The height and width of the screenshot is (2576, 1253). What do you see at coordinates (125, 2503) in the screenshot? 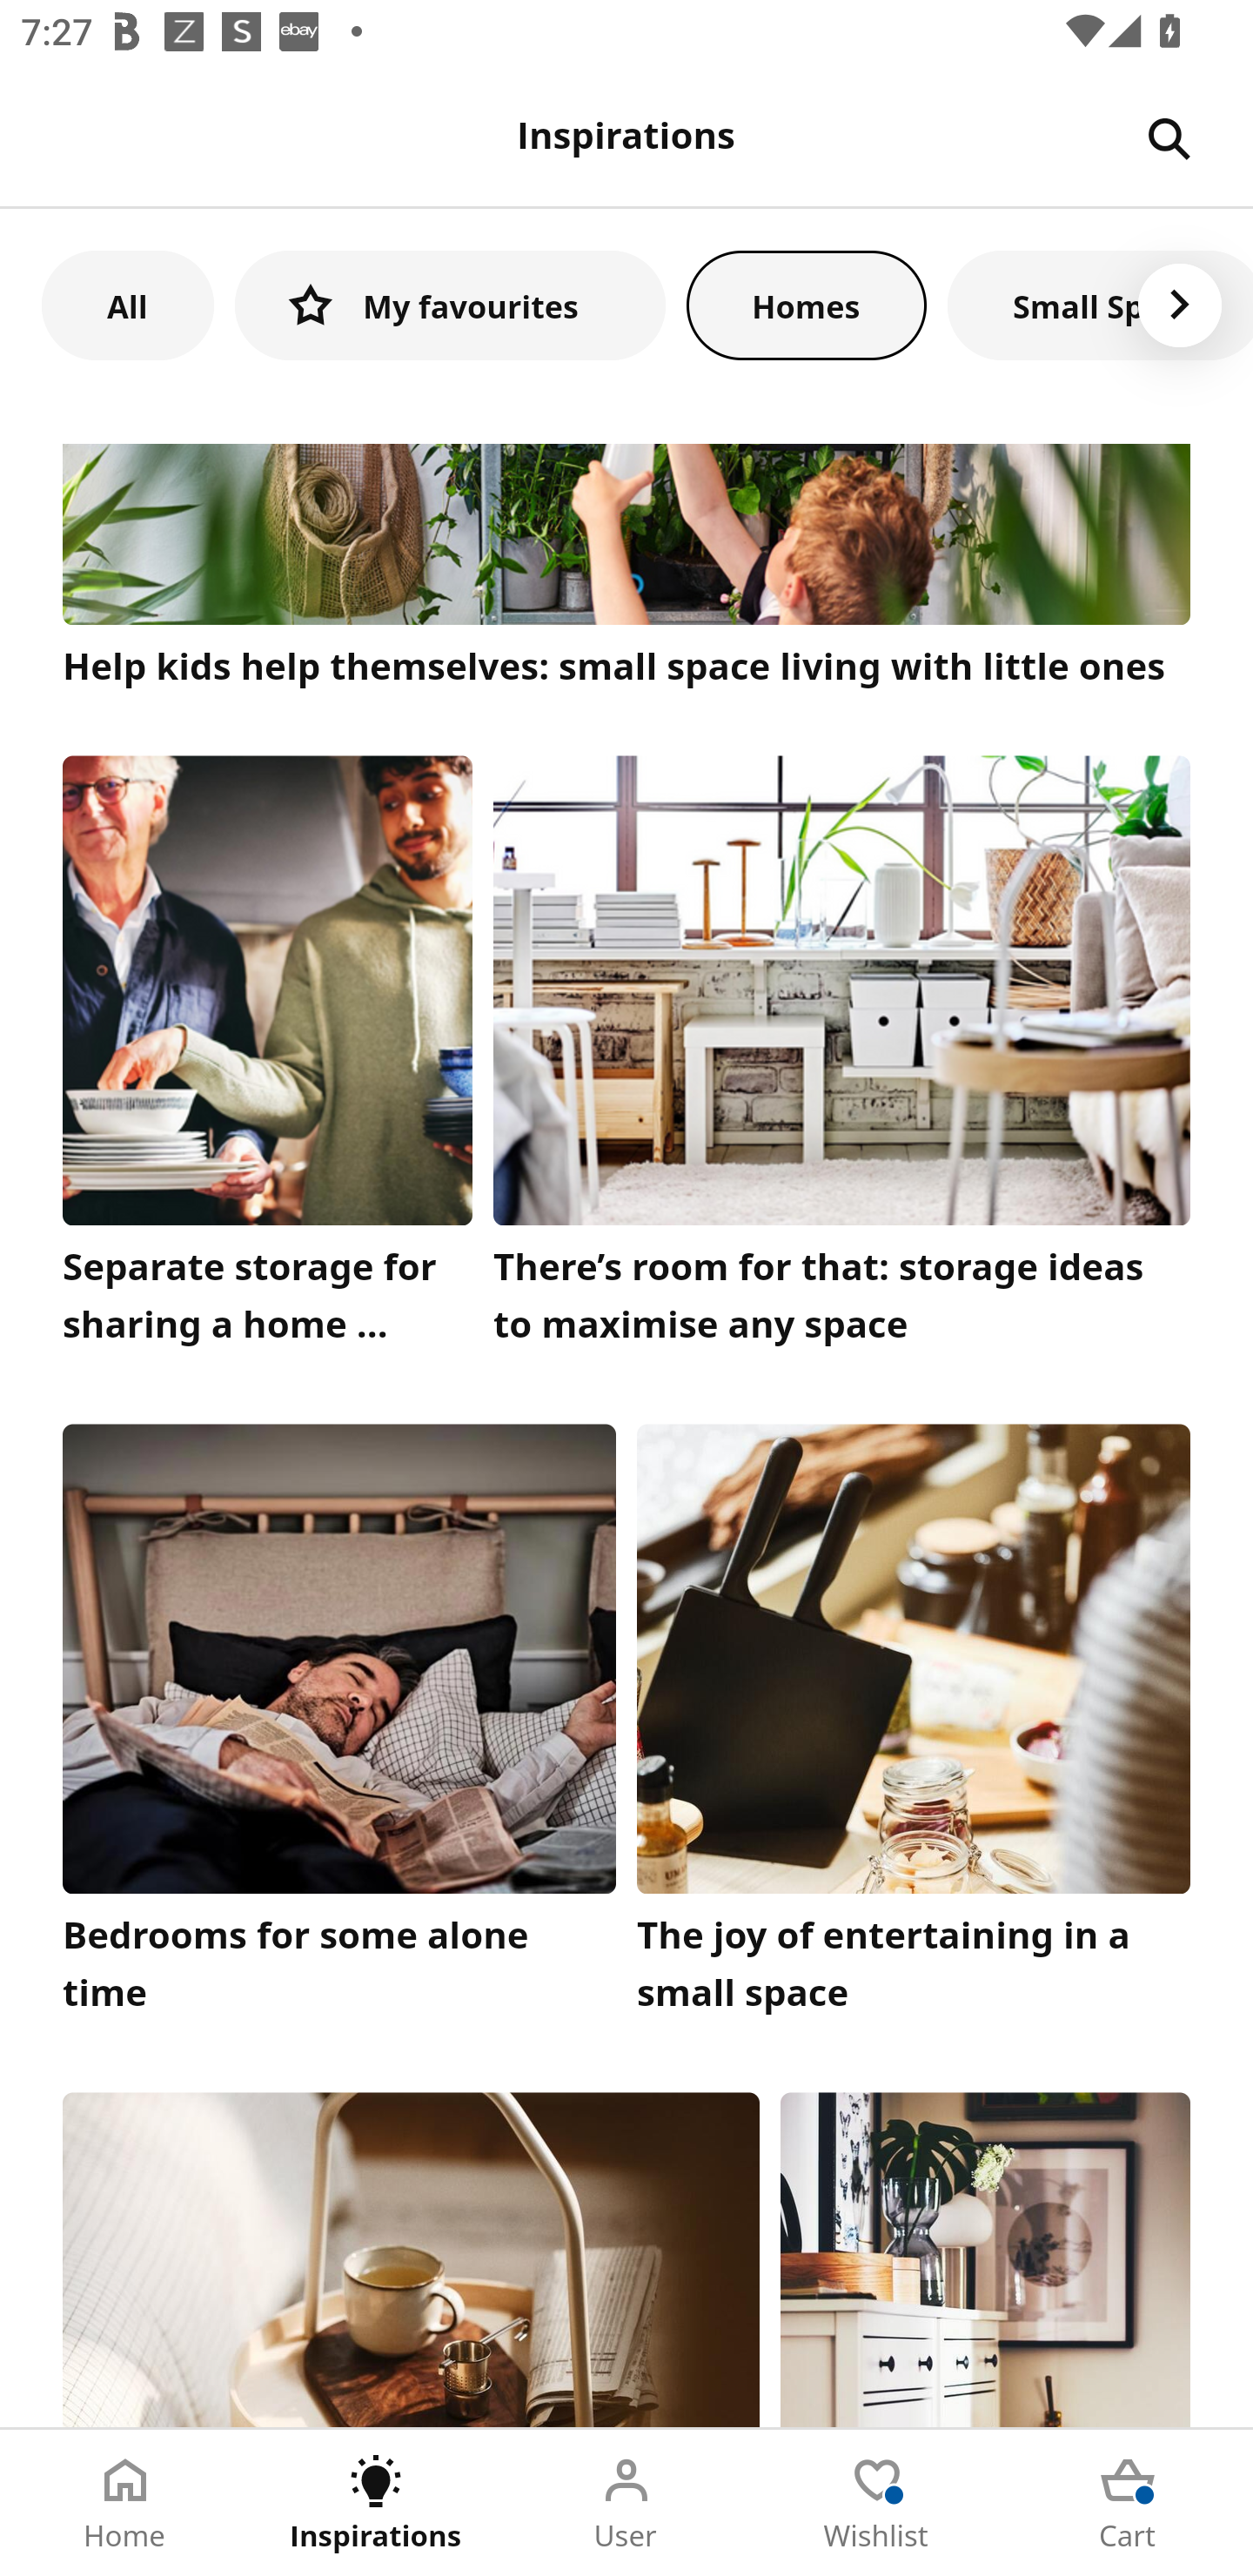
I see `Home
Tab 1 of 5` at bounding box center [125, 2503].